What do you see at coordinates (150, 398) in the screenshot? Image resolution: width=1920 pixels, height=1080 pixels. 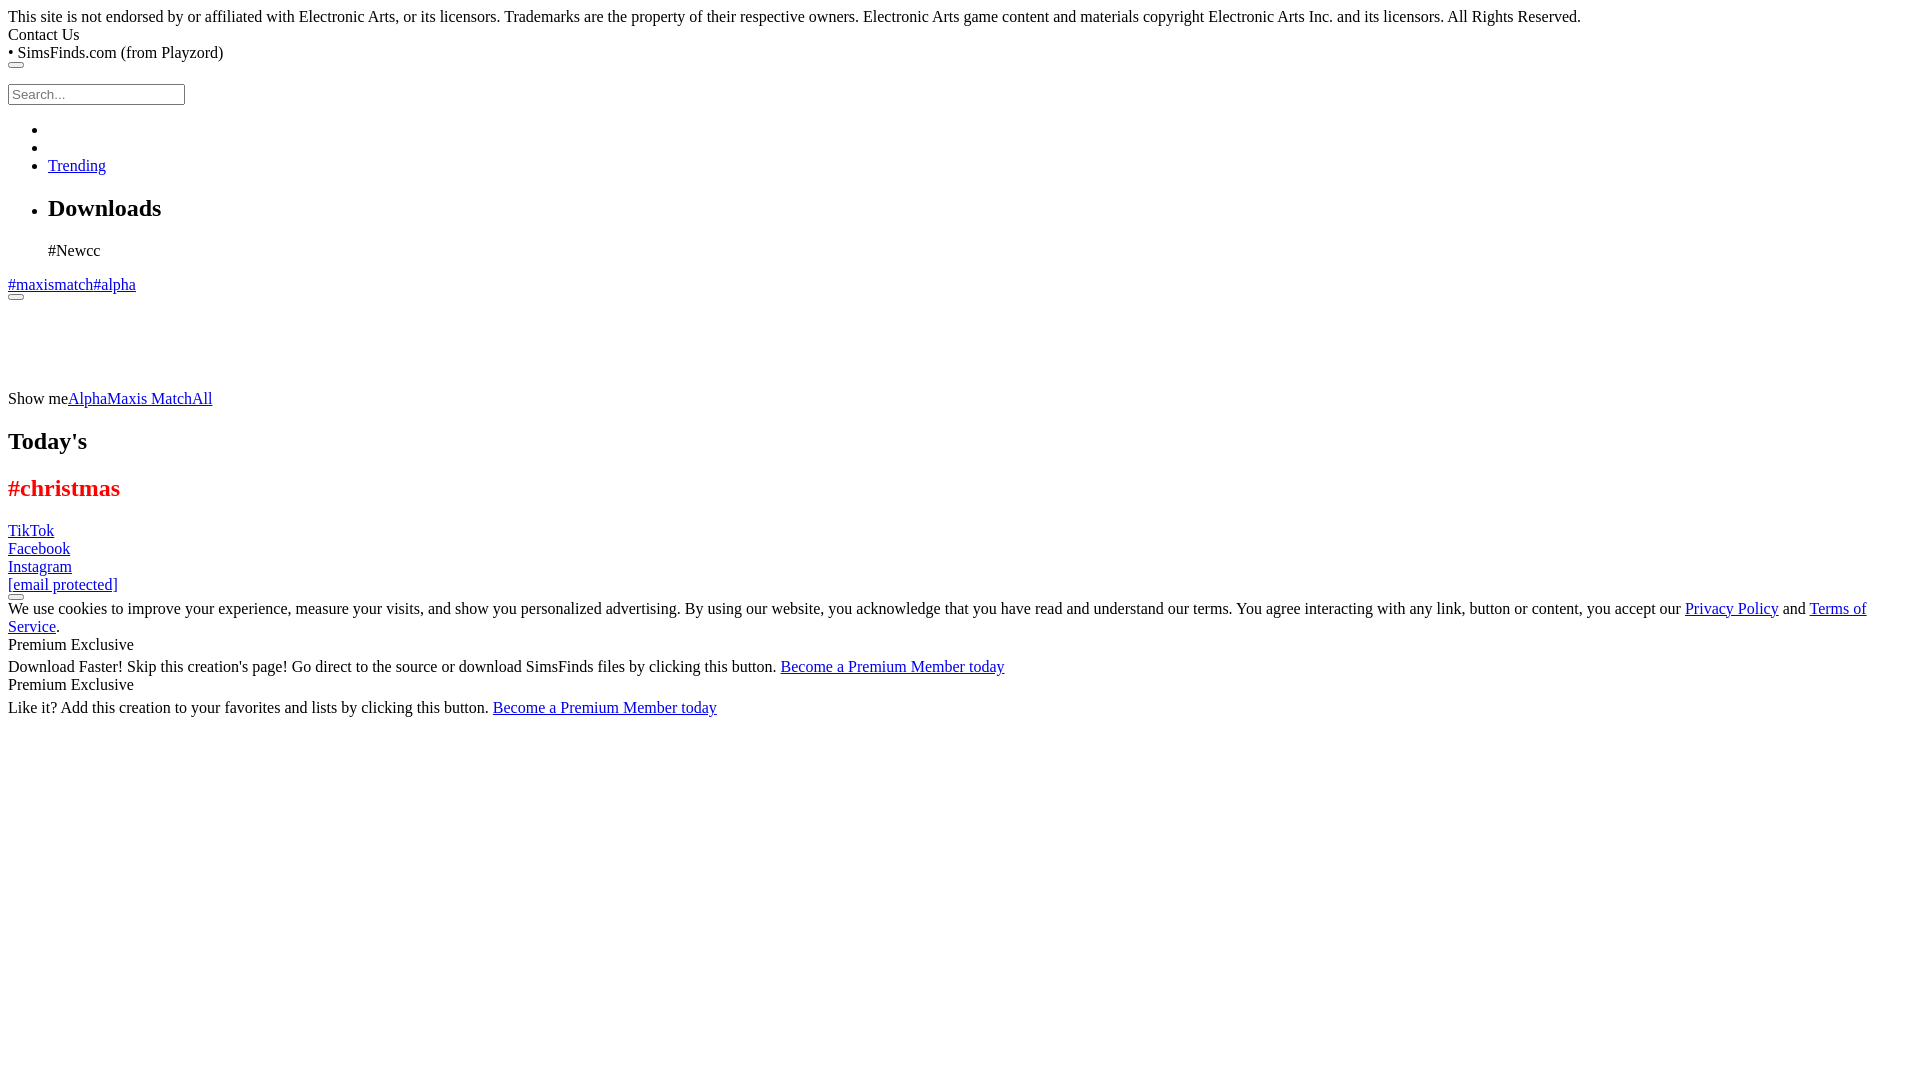 I see `Maxis Match` at bounding box center [150, 398].